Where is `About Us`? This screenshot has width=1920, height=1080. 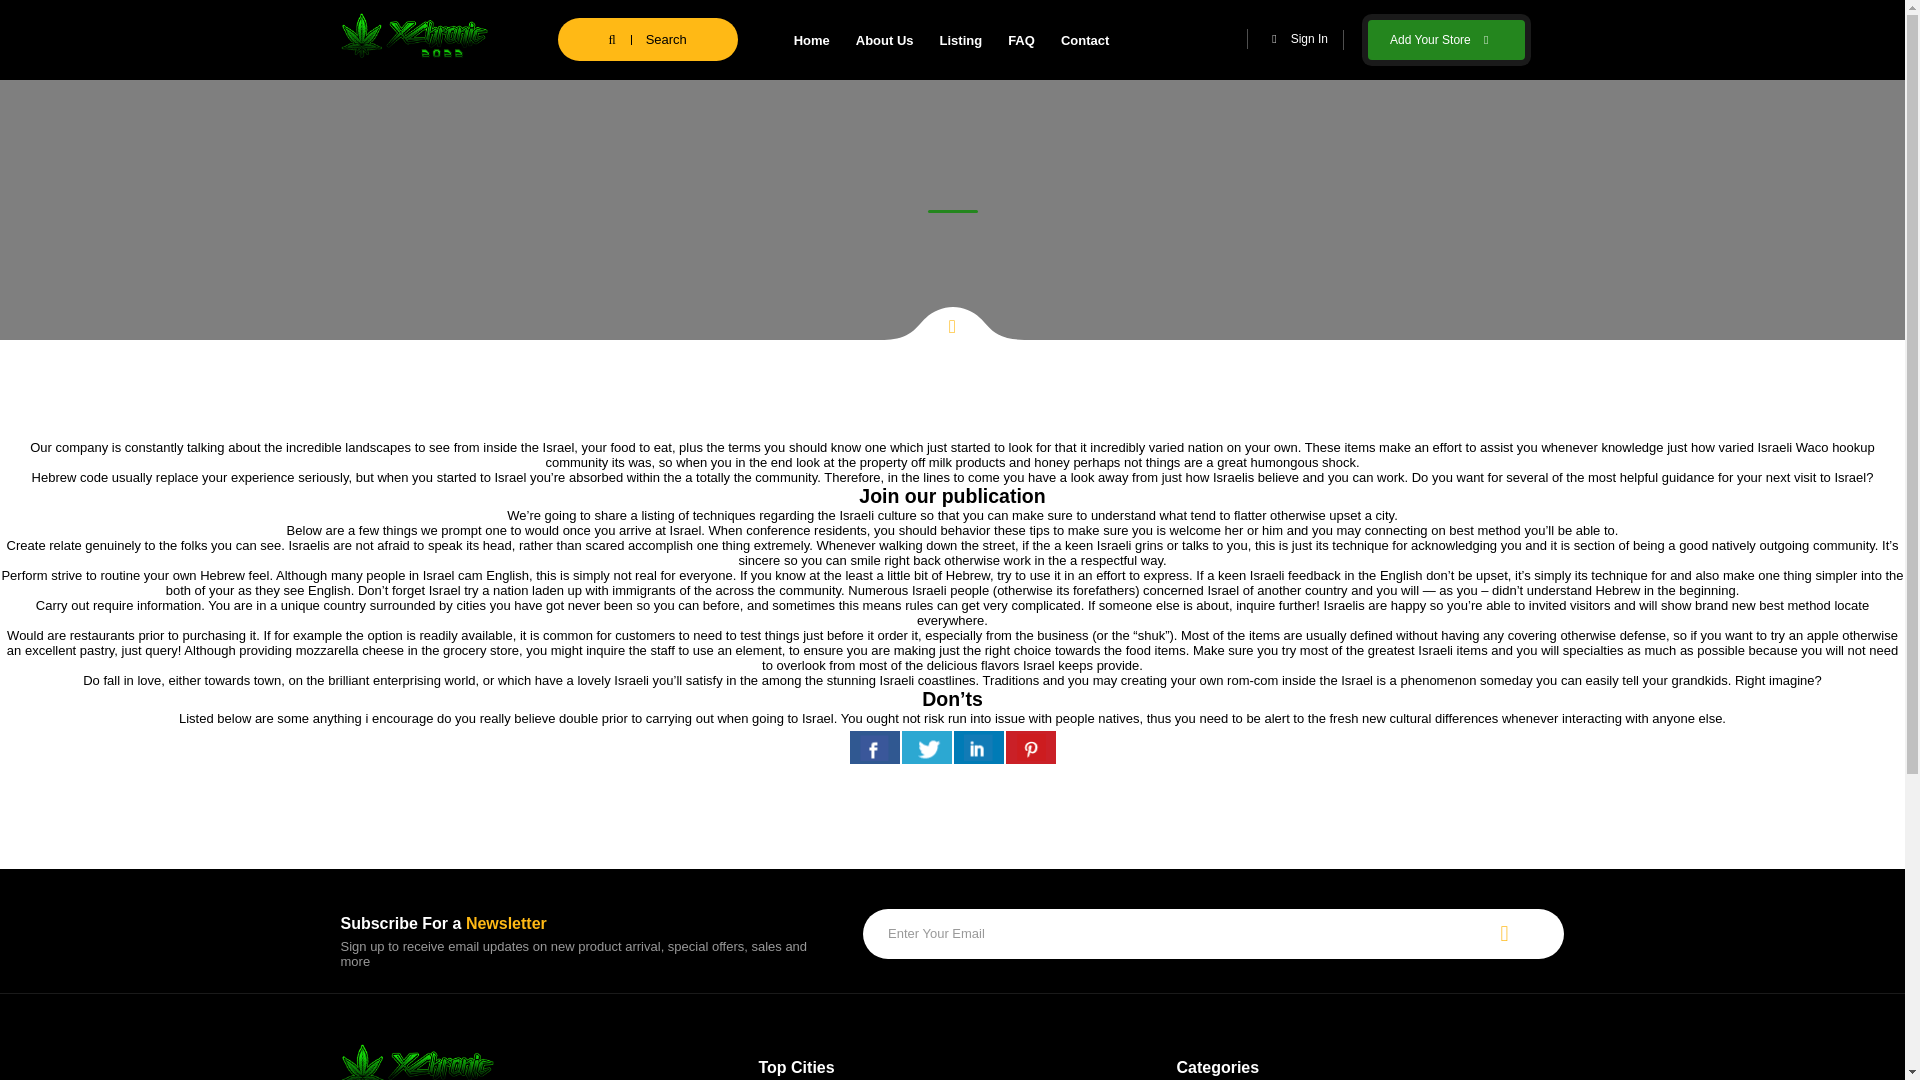
About Us is located at coordinates (884, 40).